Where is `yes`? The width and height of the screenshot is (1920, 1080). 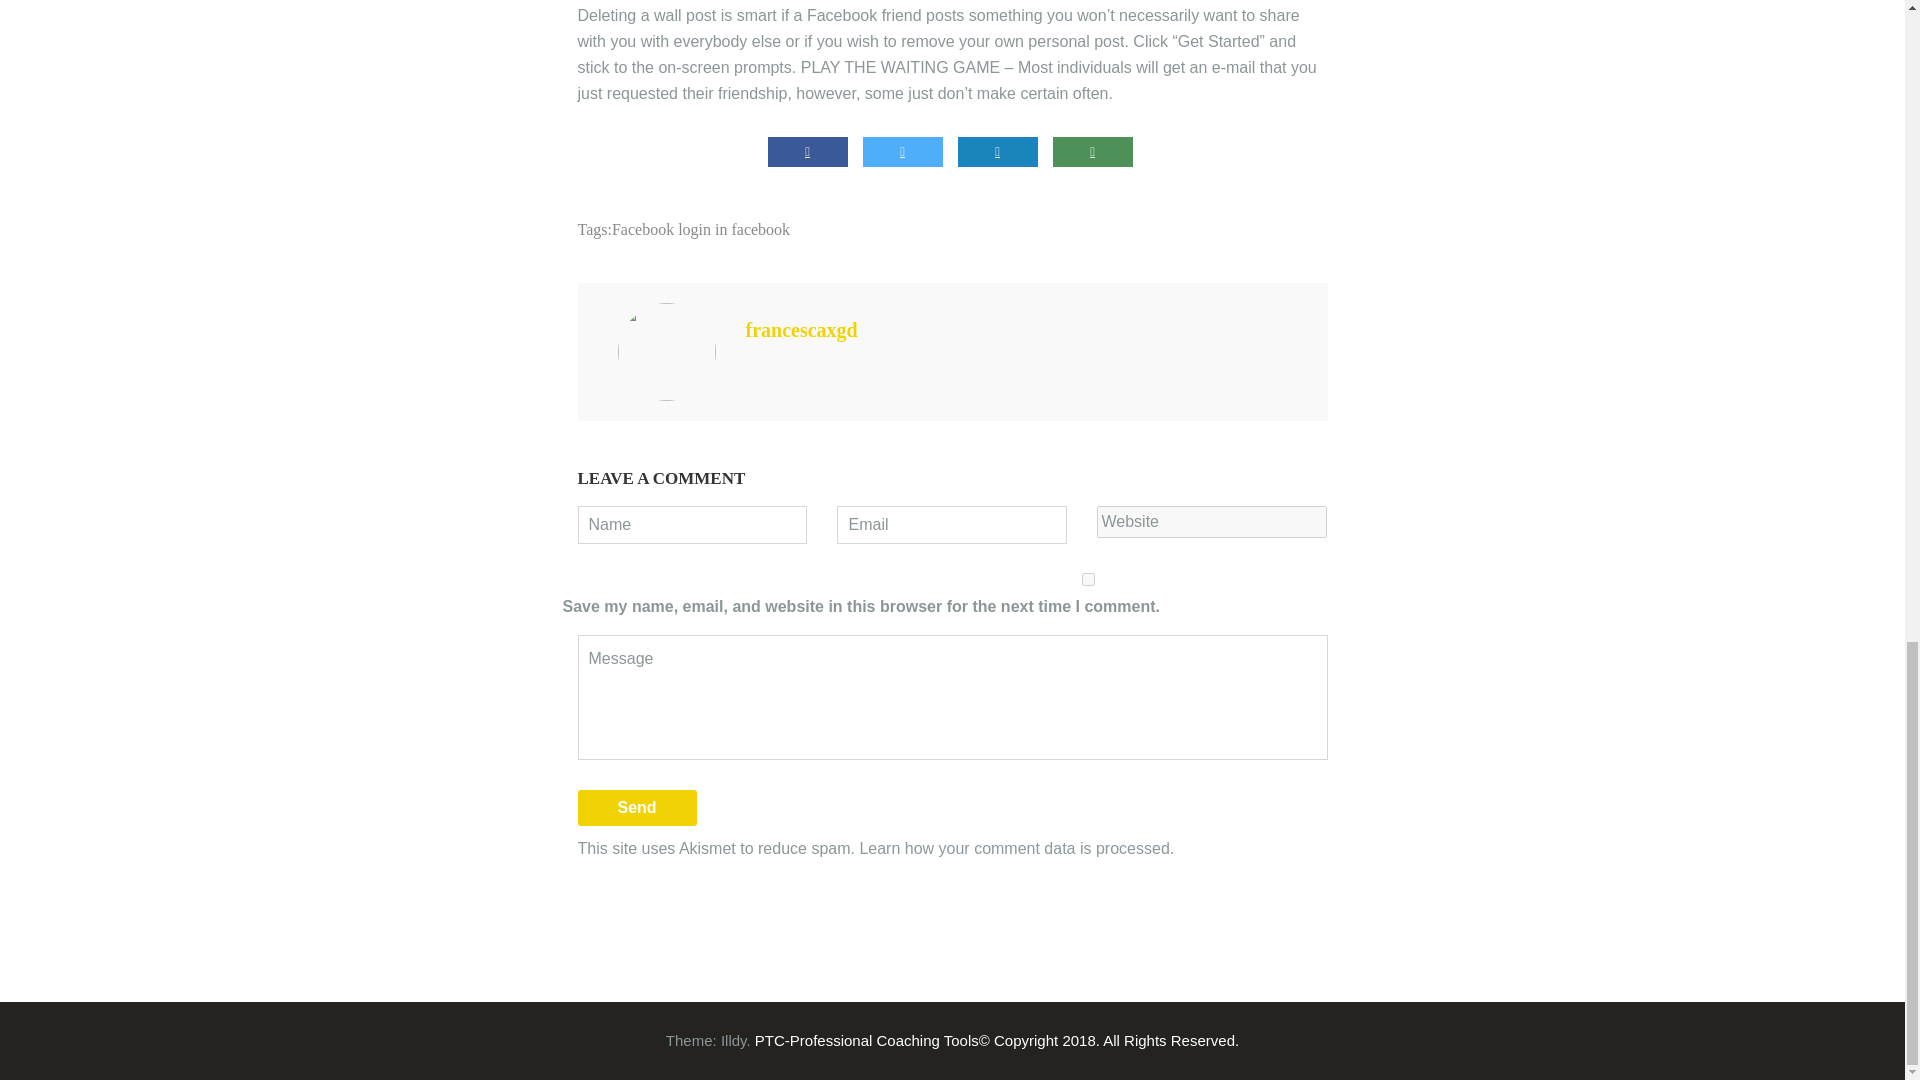
yes is located at coordinates (1088, 580).